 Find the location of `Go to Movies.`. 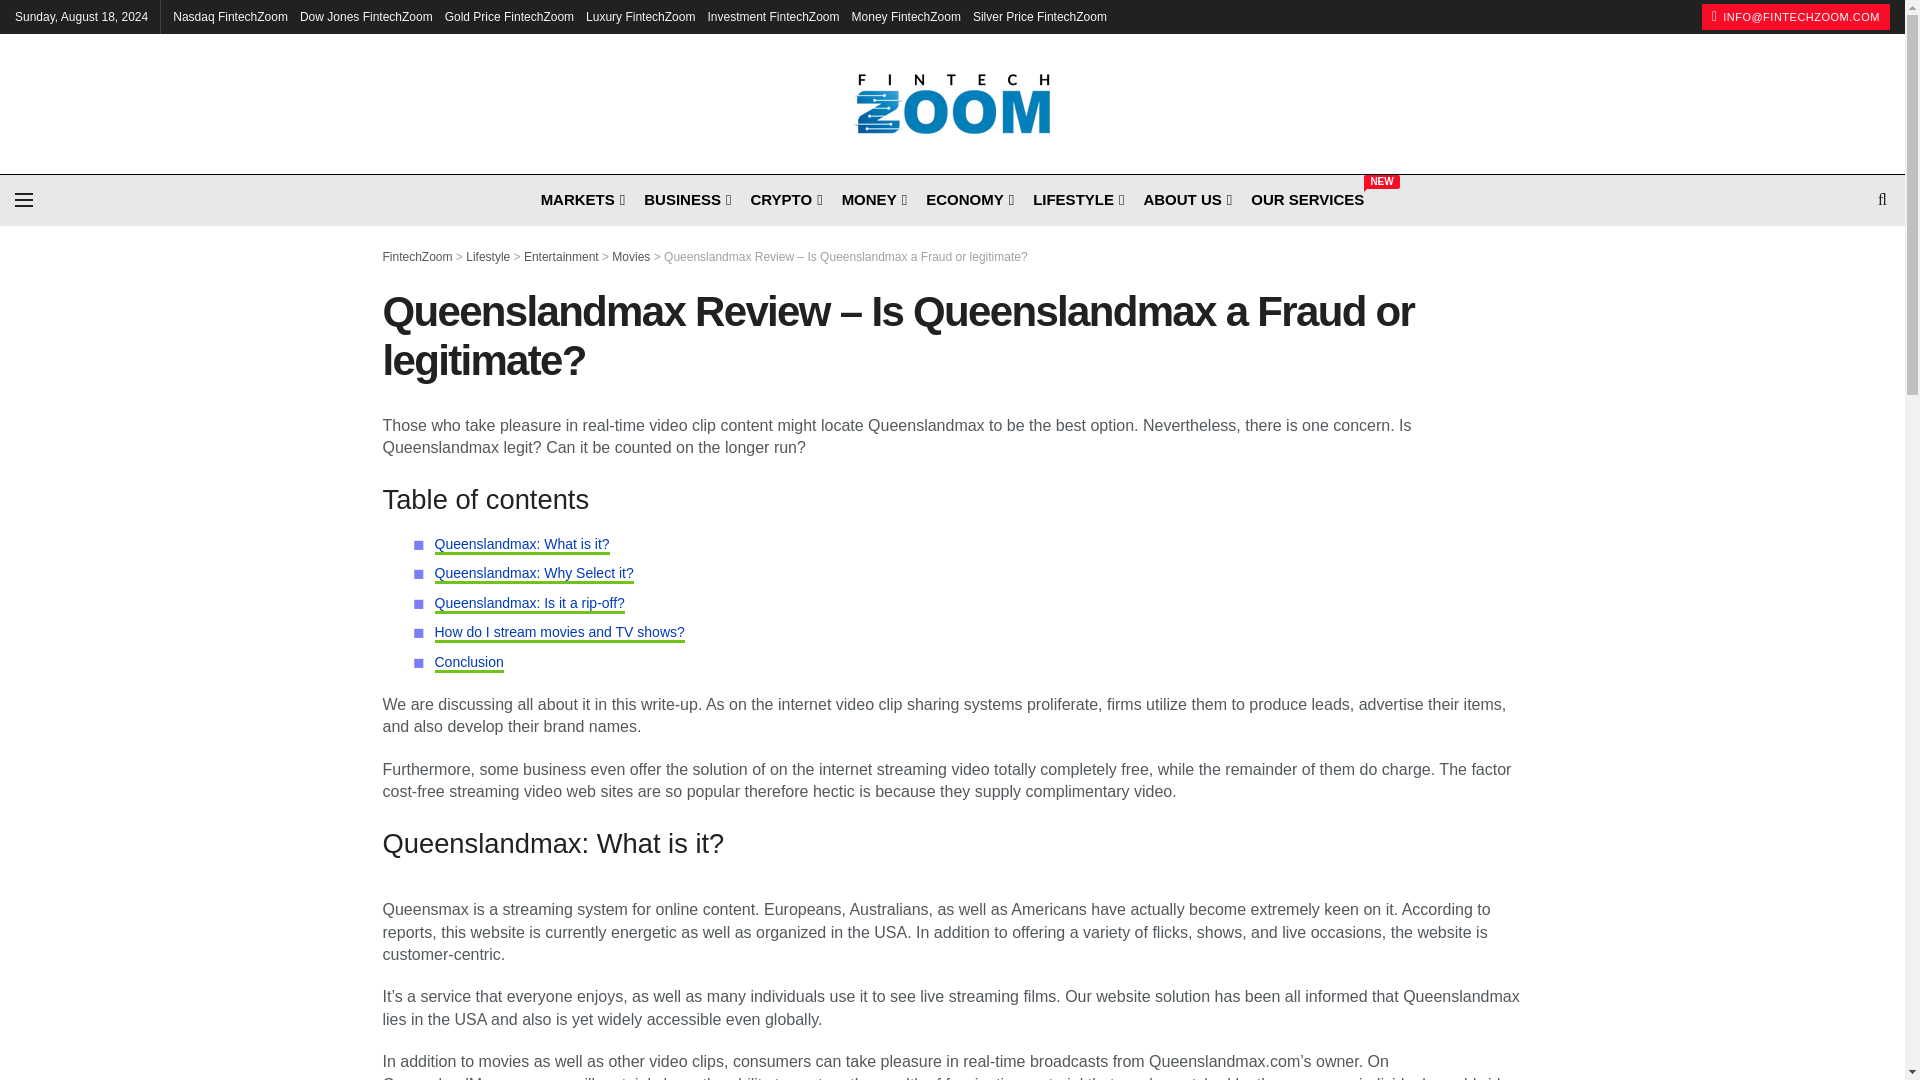

Go to Movies. is located at coordinates (631, 256).